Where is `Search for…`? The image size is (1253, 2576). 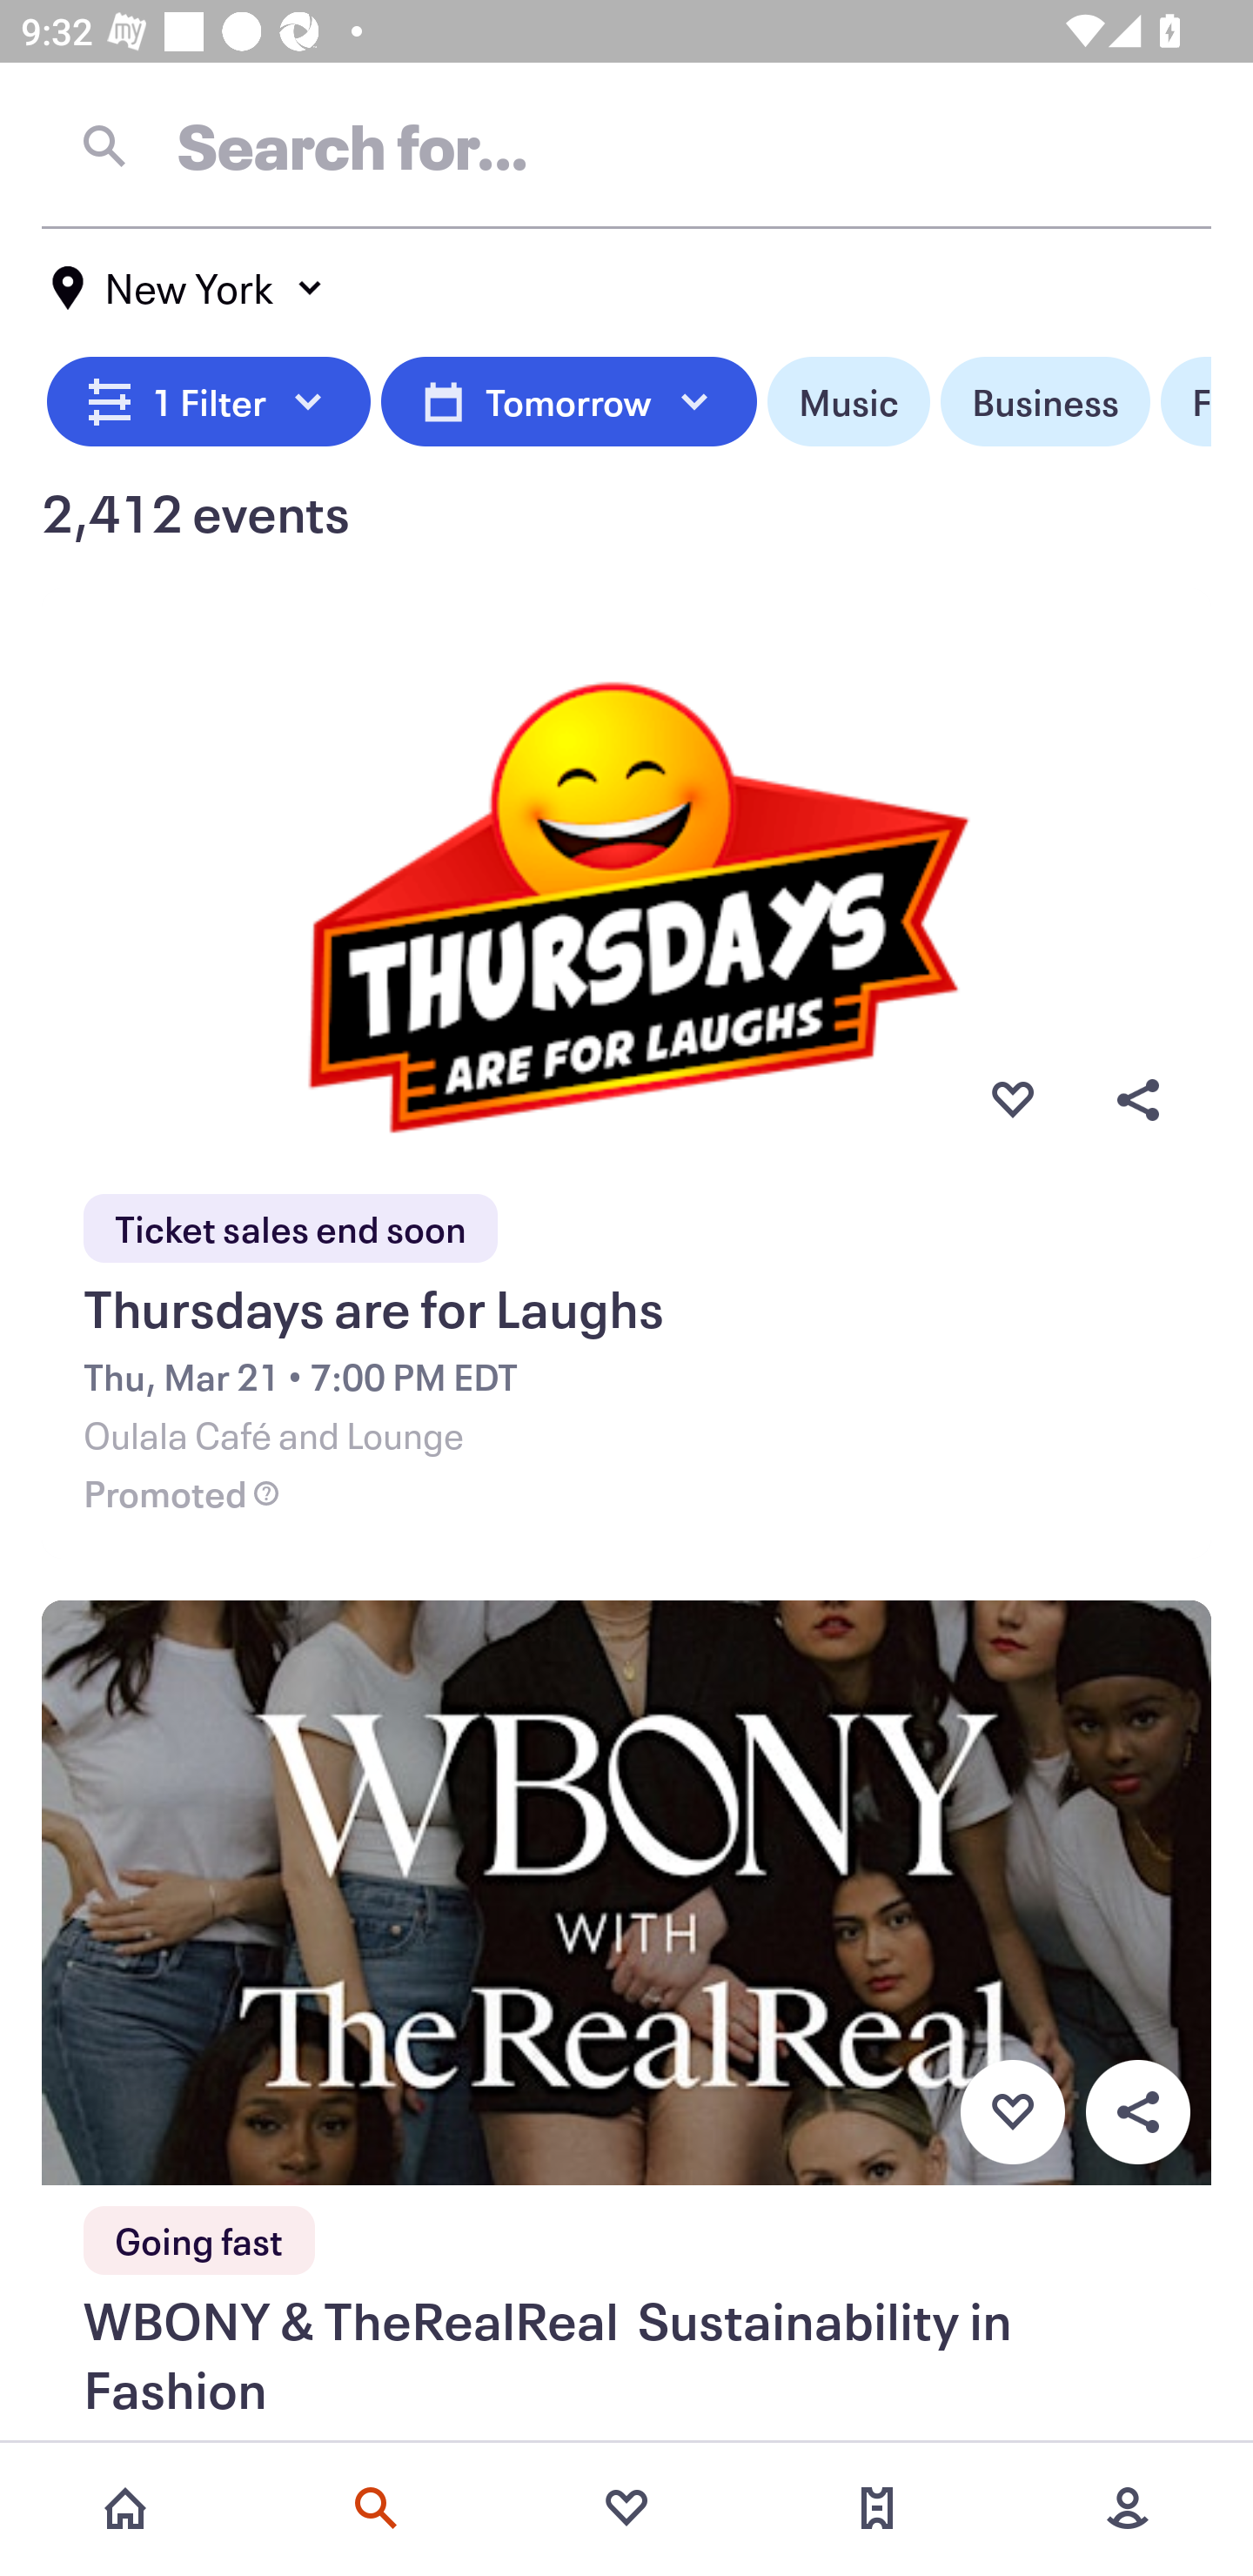
Search for… is located at coordinates (626, 145).